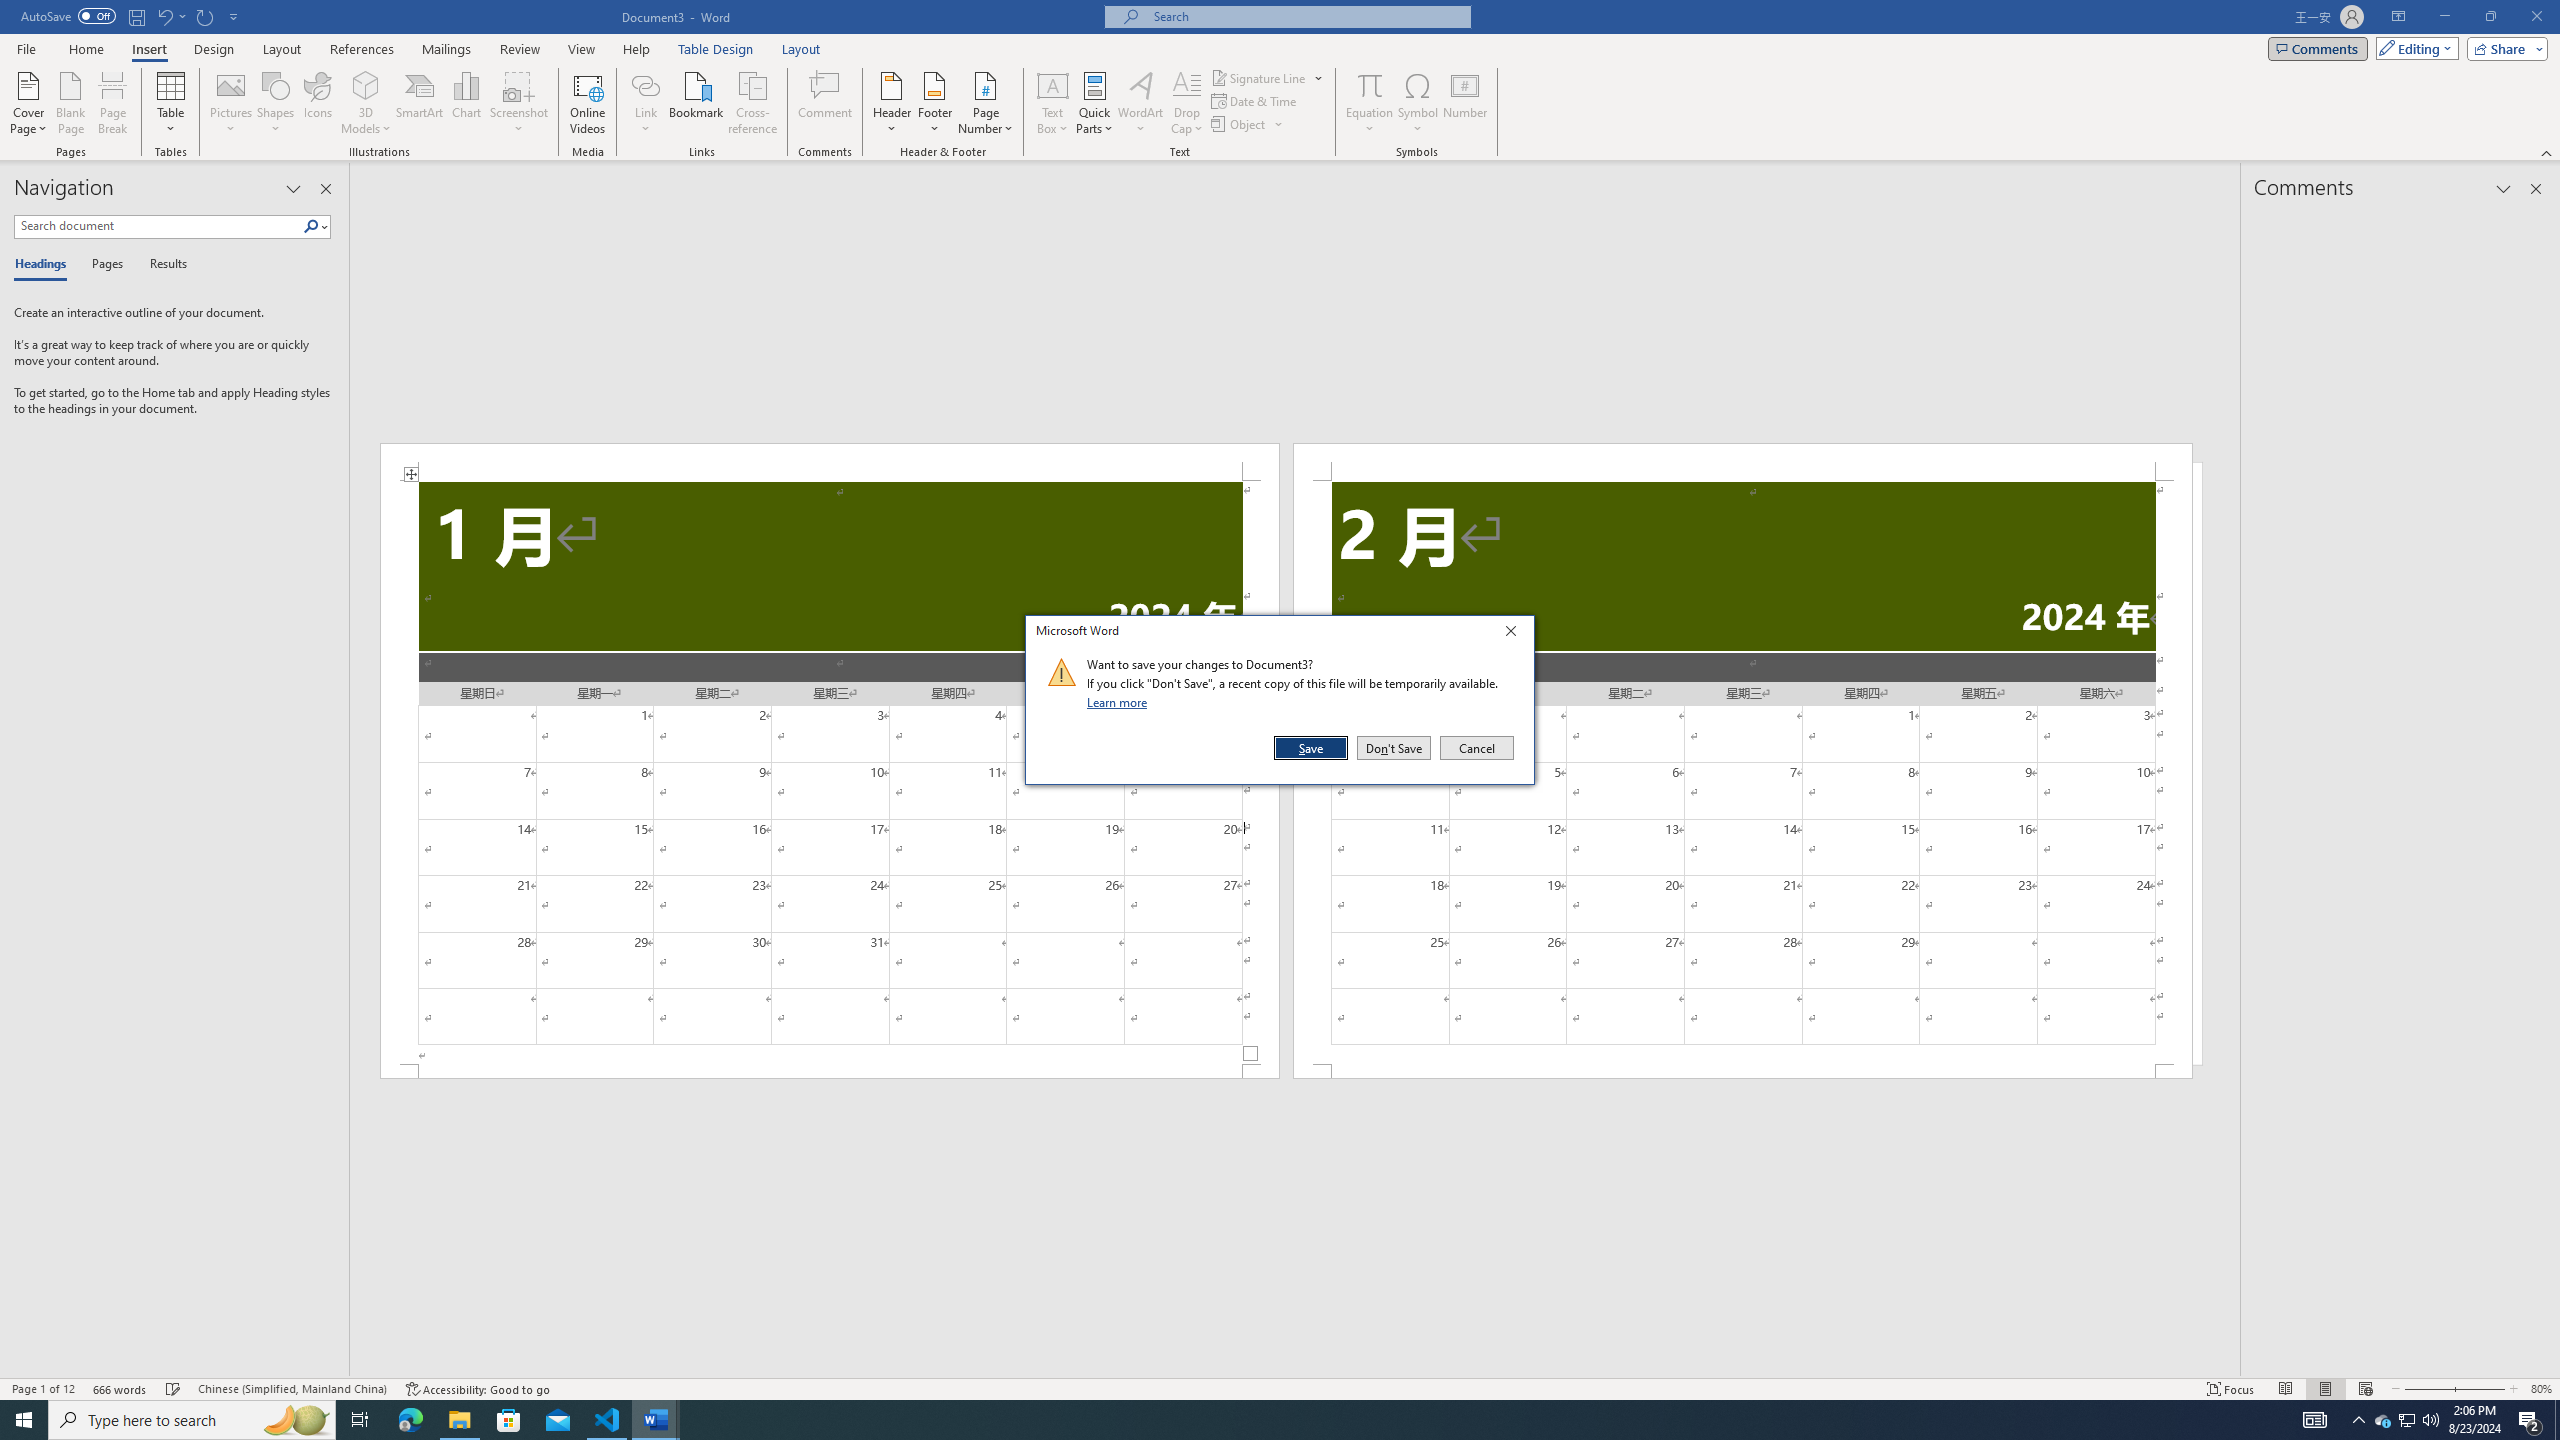  I want to click on Microsoft search, so click(1306, 16).